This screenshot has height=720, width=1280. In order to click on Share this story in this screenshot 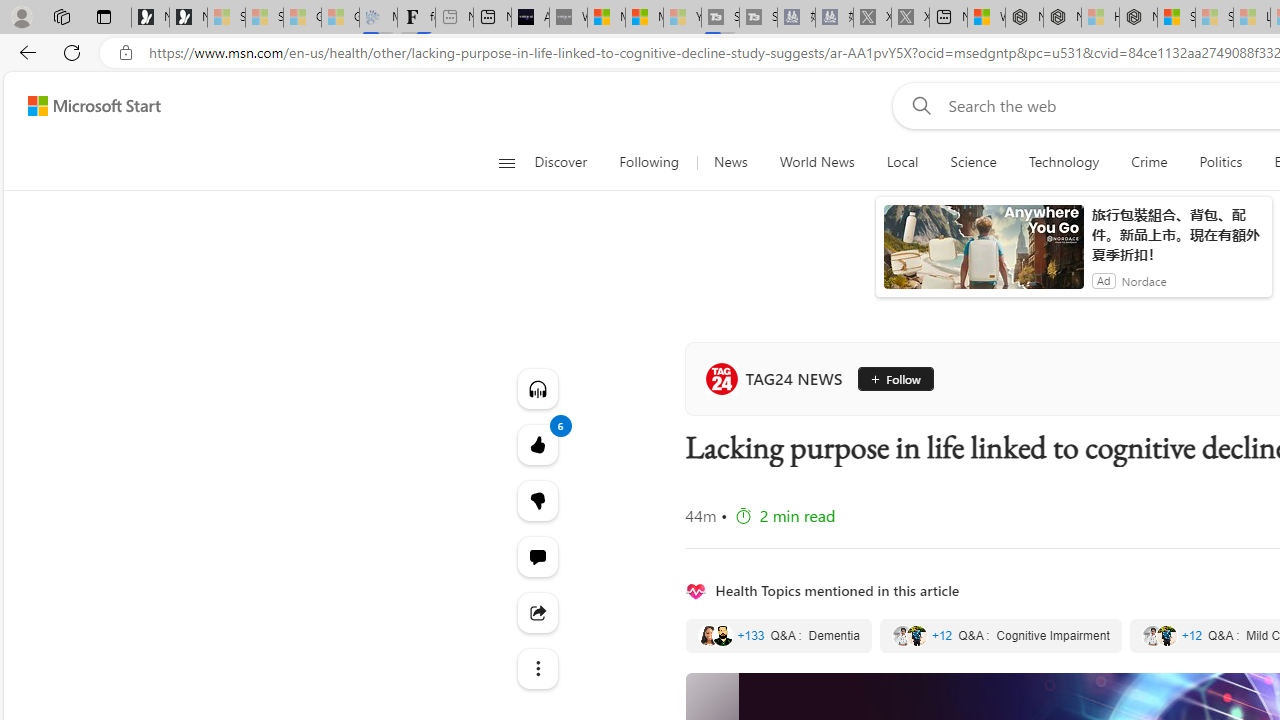, I will do `click(538, 612)`.